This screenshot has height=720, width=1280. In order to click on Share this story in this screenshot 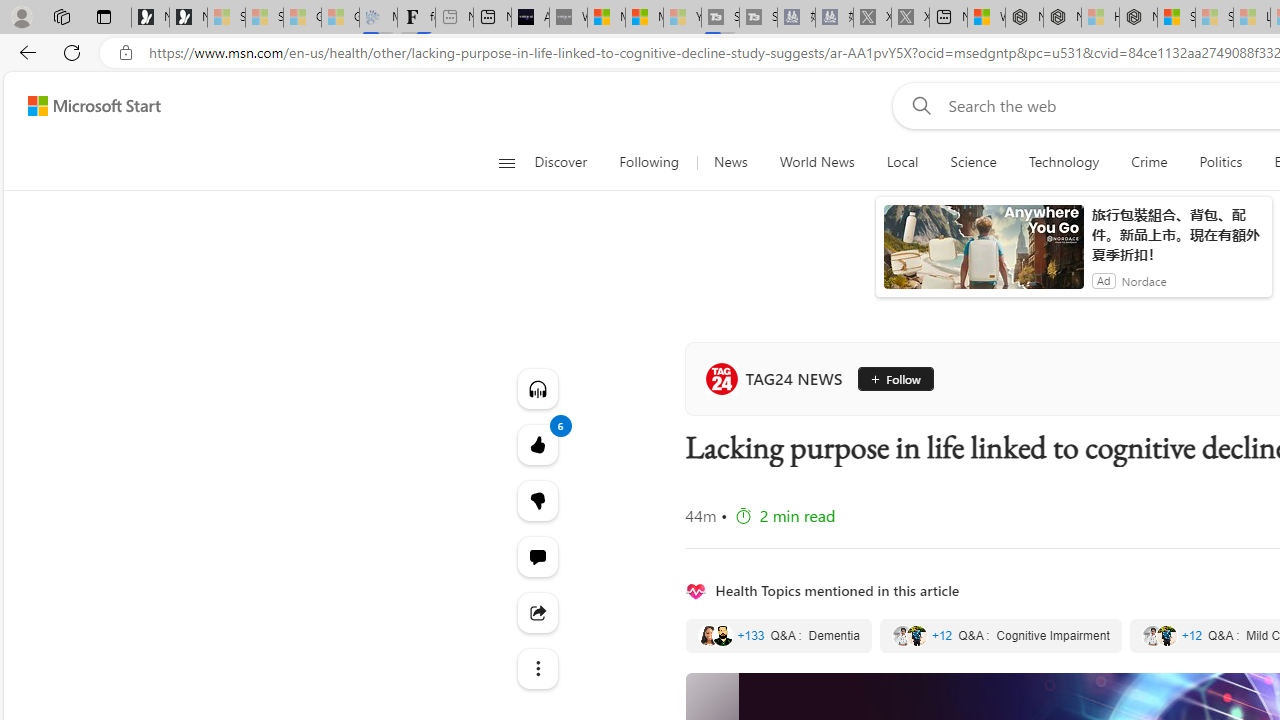, I will do `click(538, 612)`.